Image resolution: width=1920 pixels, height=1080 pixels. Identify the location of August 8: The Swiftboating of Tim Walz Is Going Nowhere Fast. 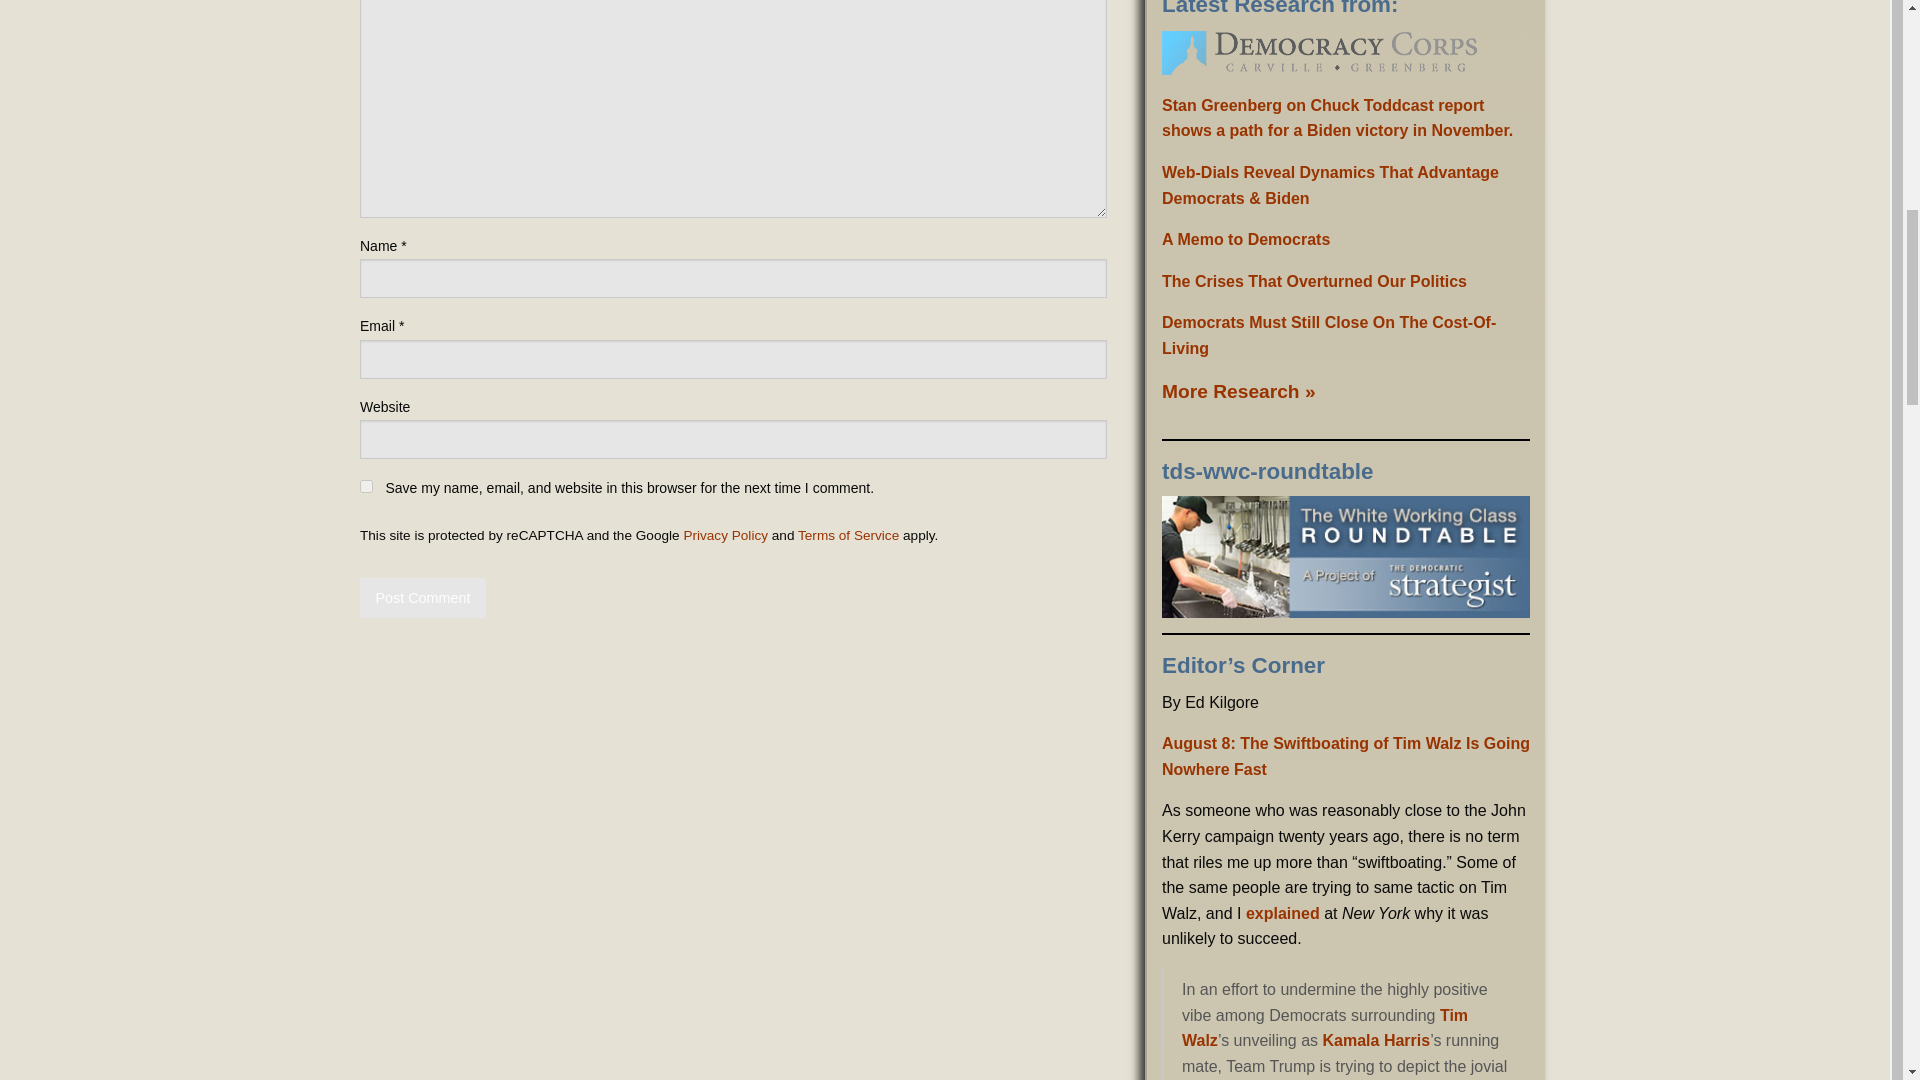
(1346, 756).